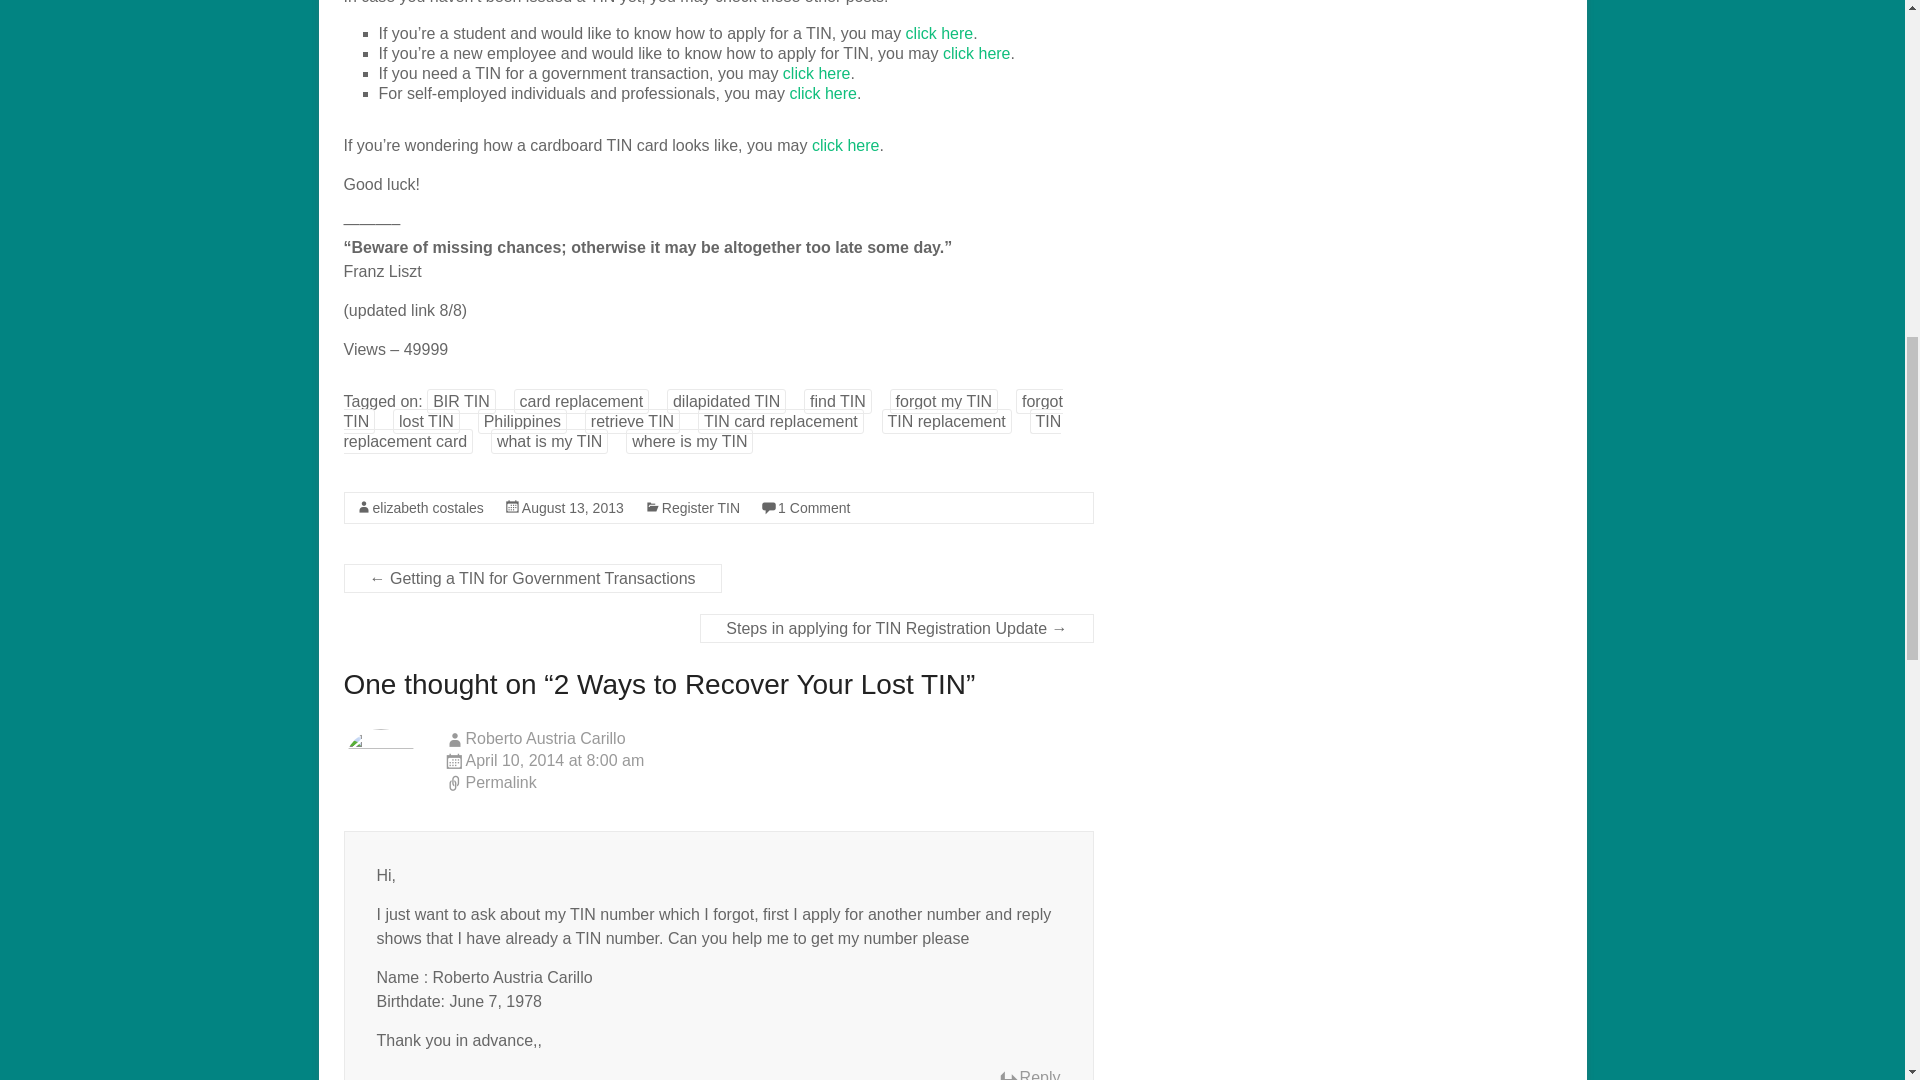 The image size is (1920, 1080). What do you see at coordinates (816, 73) in the screenshot?
I see `Getting a TIN for Government Transactions` at bounding box center [816, 73].